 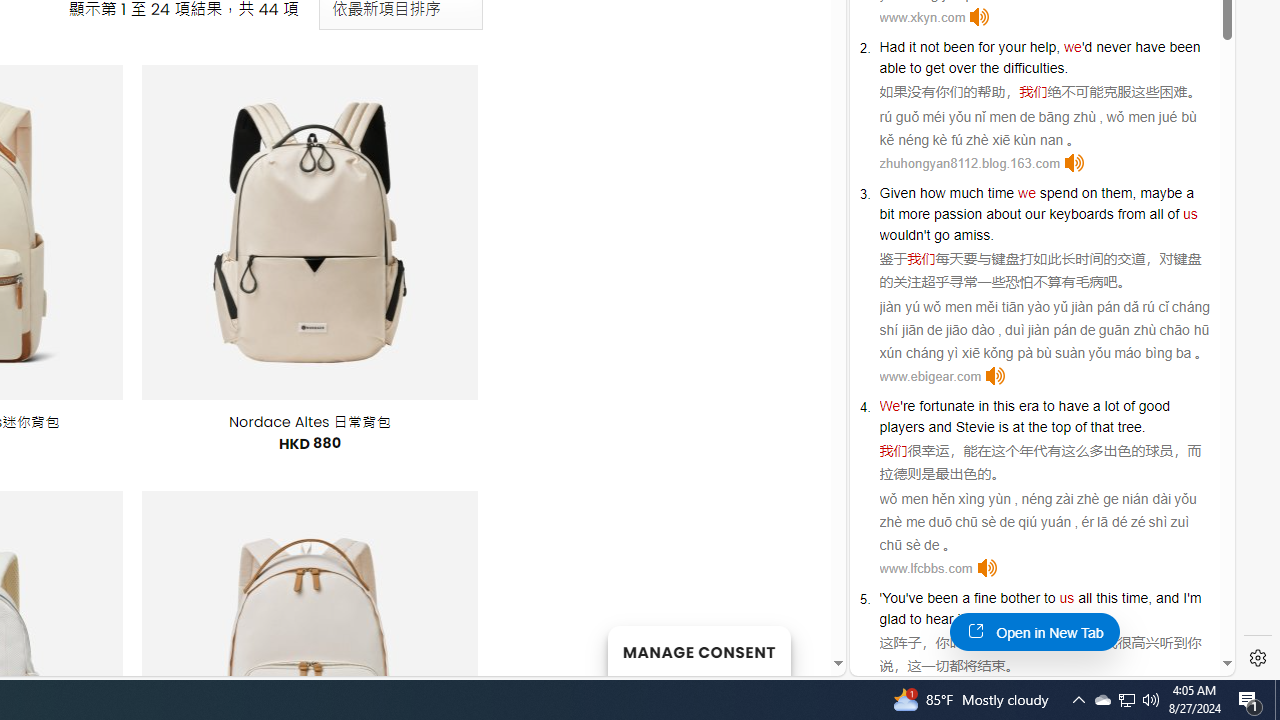 I want to click on We, so click(x=890, y=406).